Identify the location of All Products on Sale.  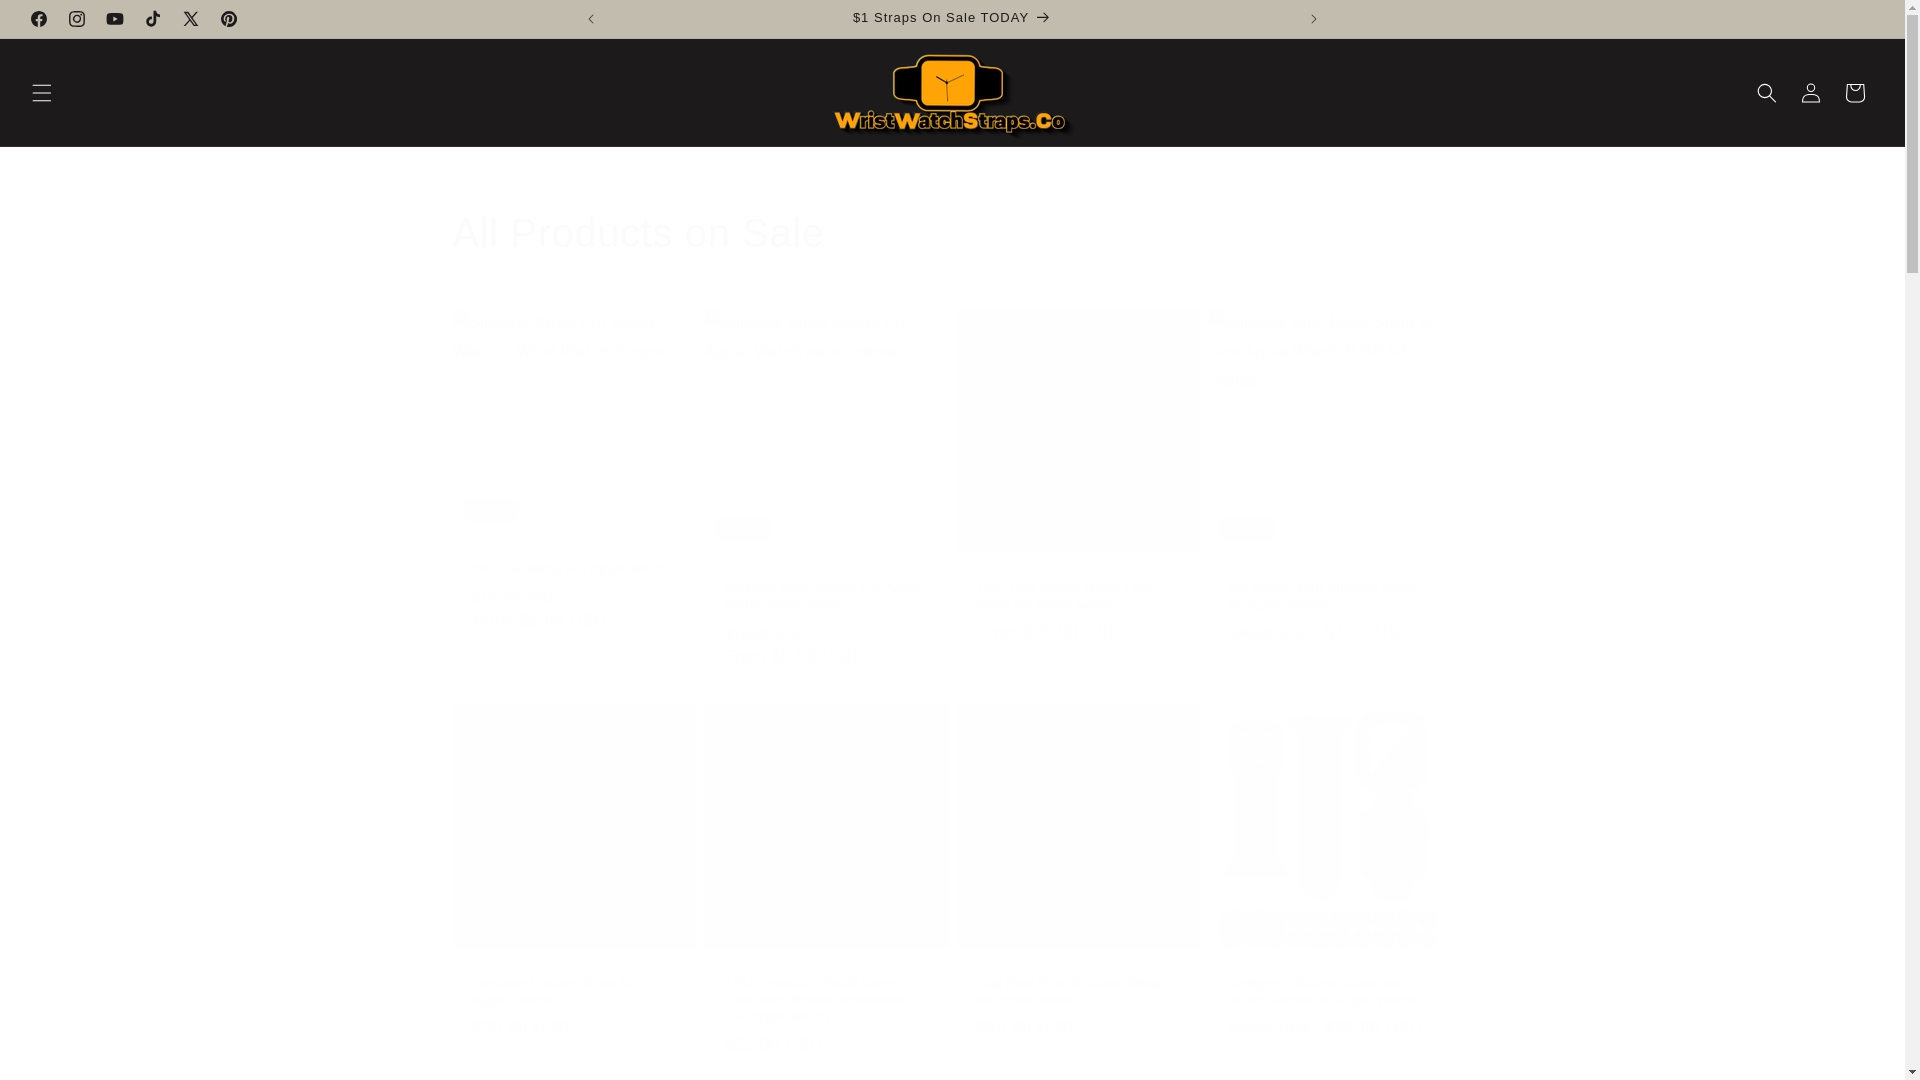
(951, 233).